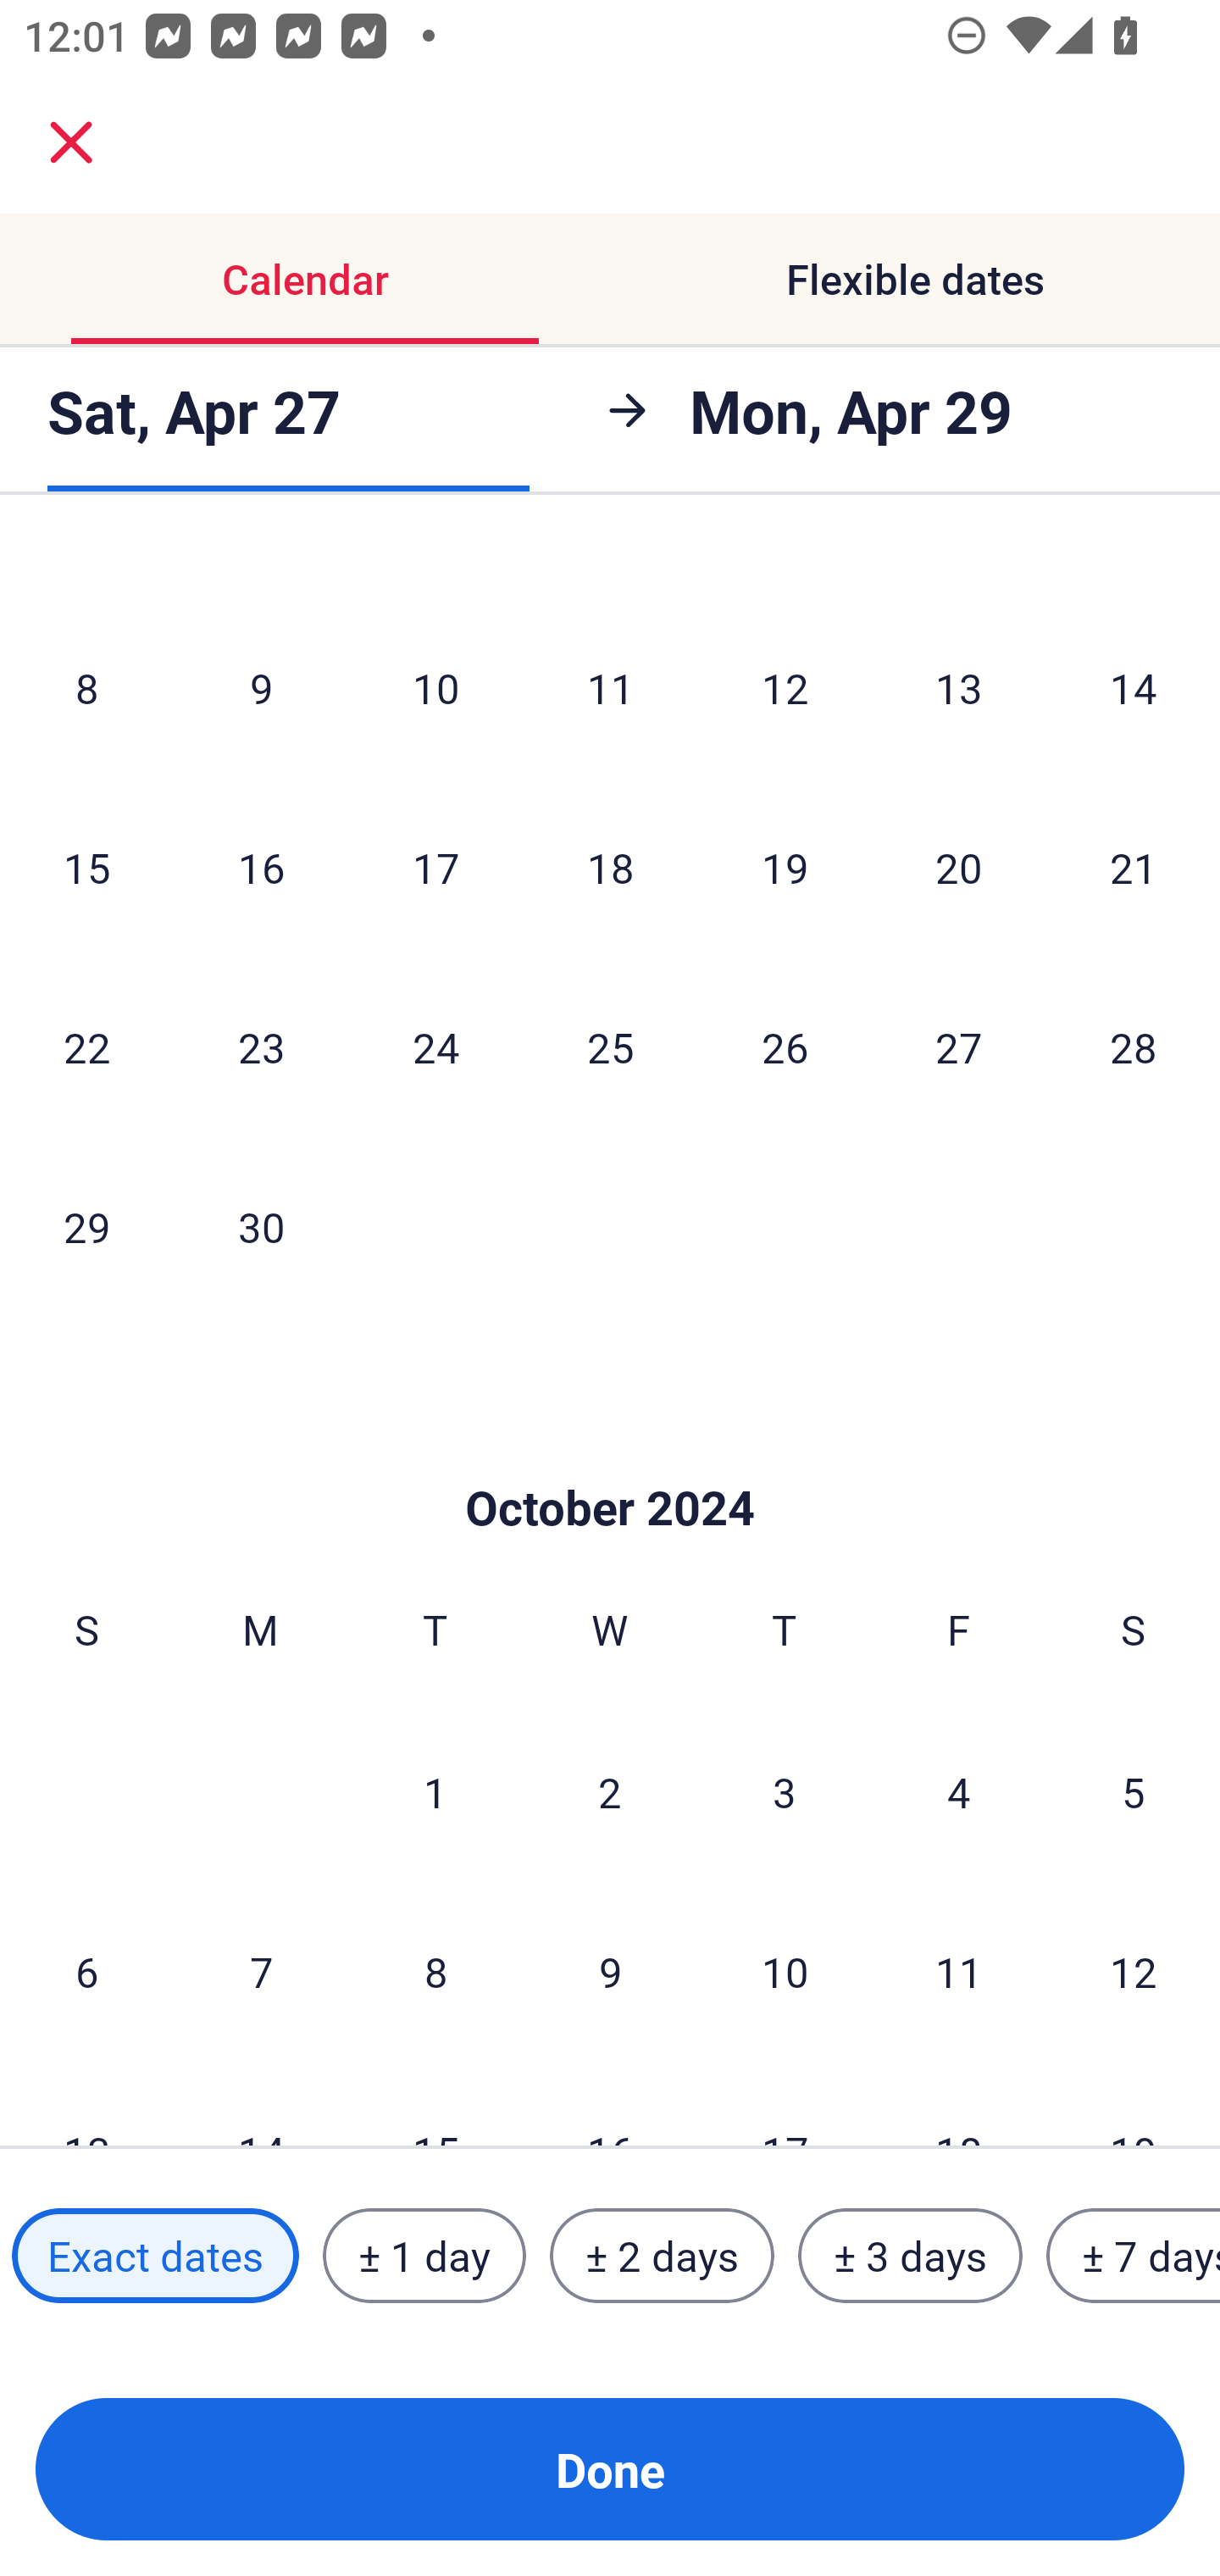 The image size is (1220, 2576). What do you see at coordinates (959, 688) in the screenshot?
I see `13 Friday, September 13, 2024` at bounding box center [959, 688].